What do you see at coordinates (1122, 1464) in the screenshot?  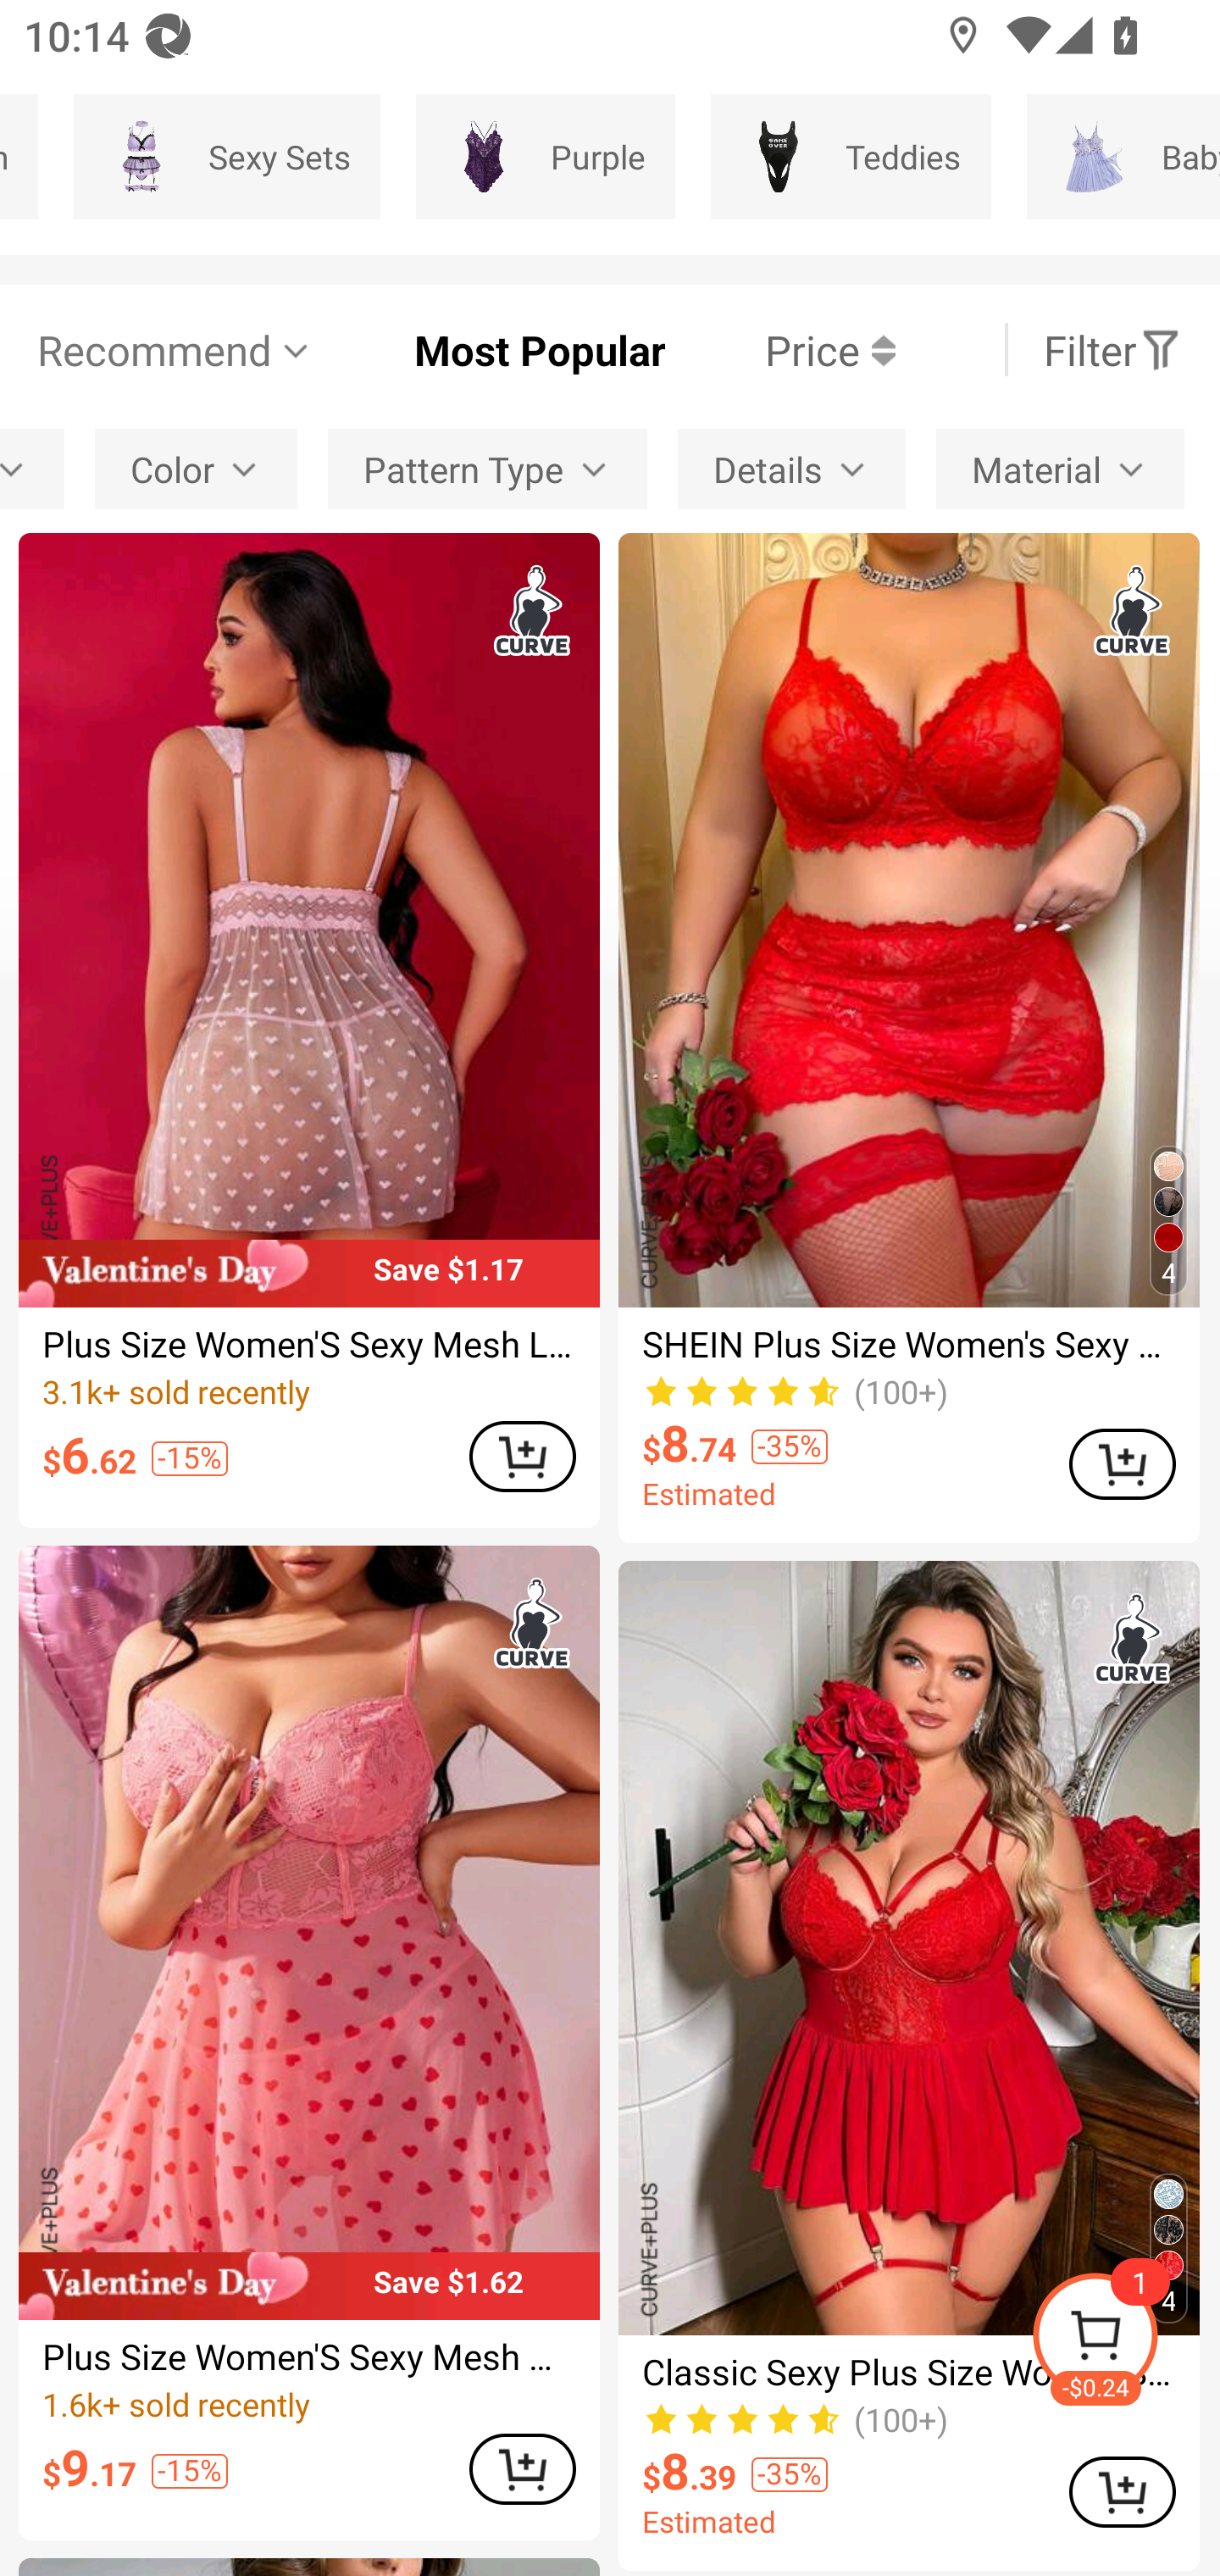 I see `ADD TO CART` at bounding box center [1122, 1464].